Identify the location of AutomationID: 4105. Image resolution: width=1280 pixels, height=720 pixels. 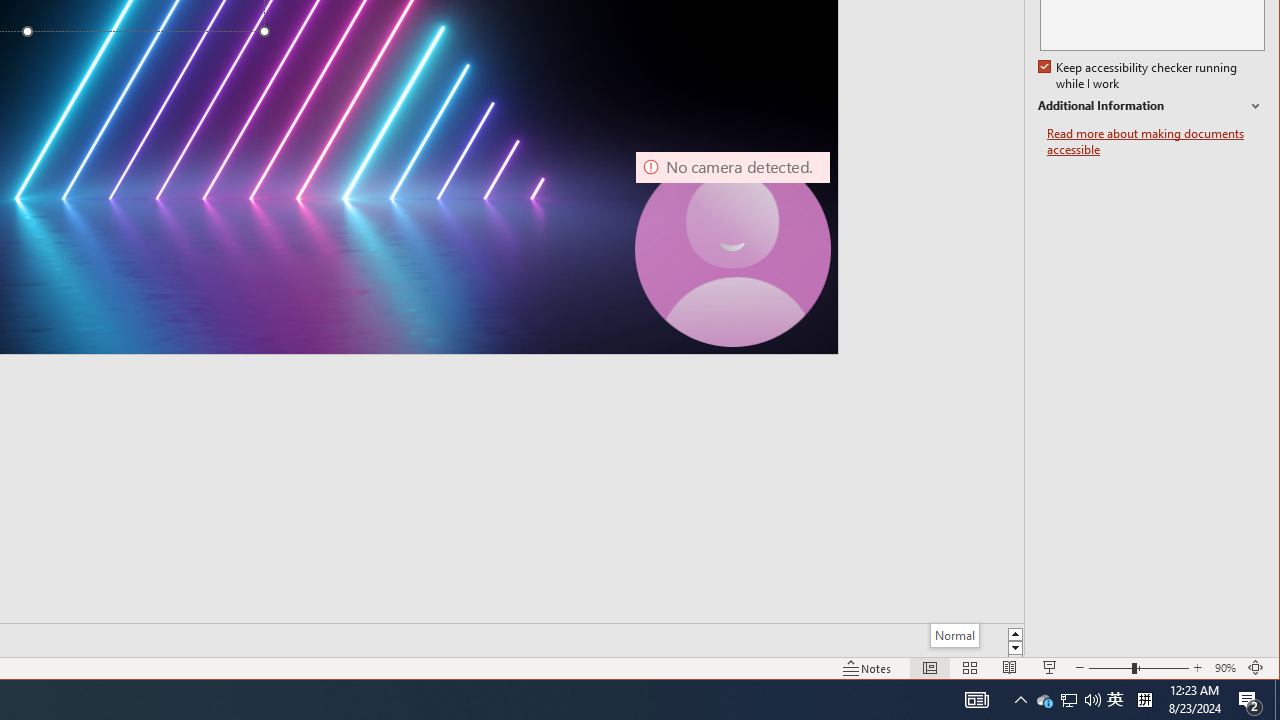
(976, 700).